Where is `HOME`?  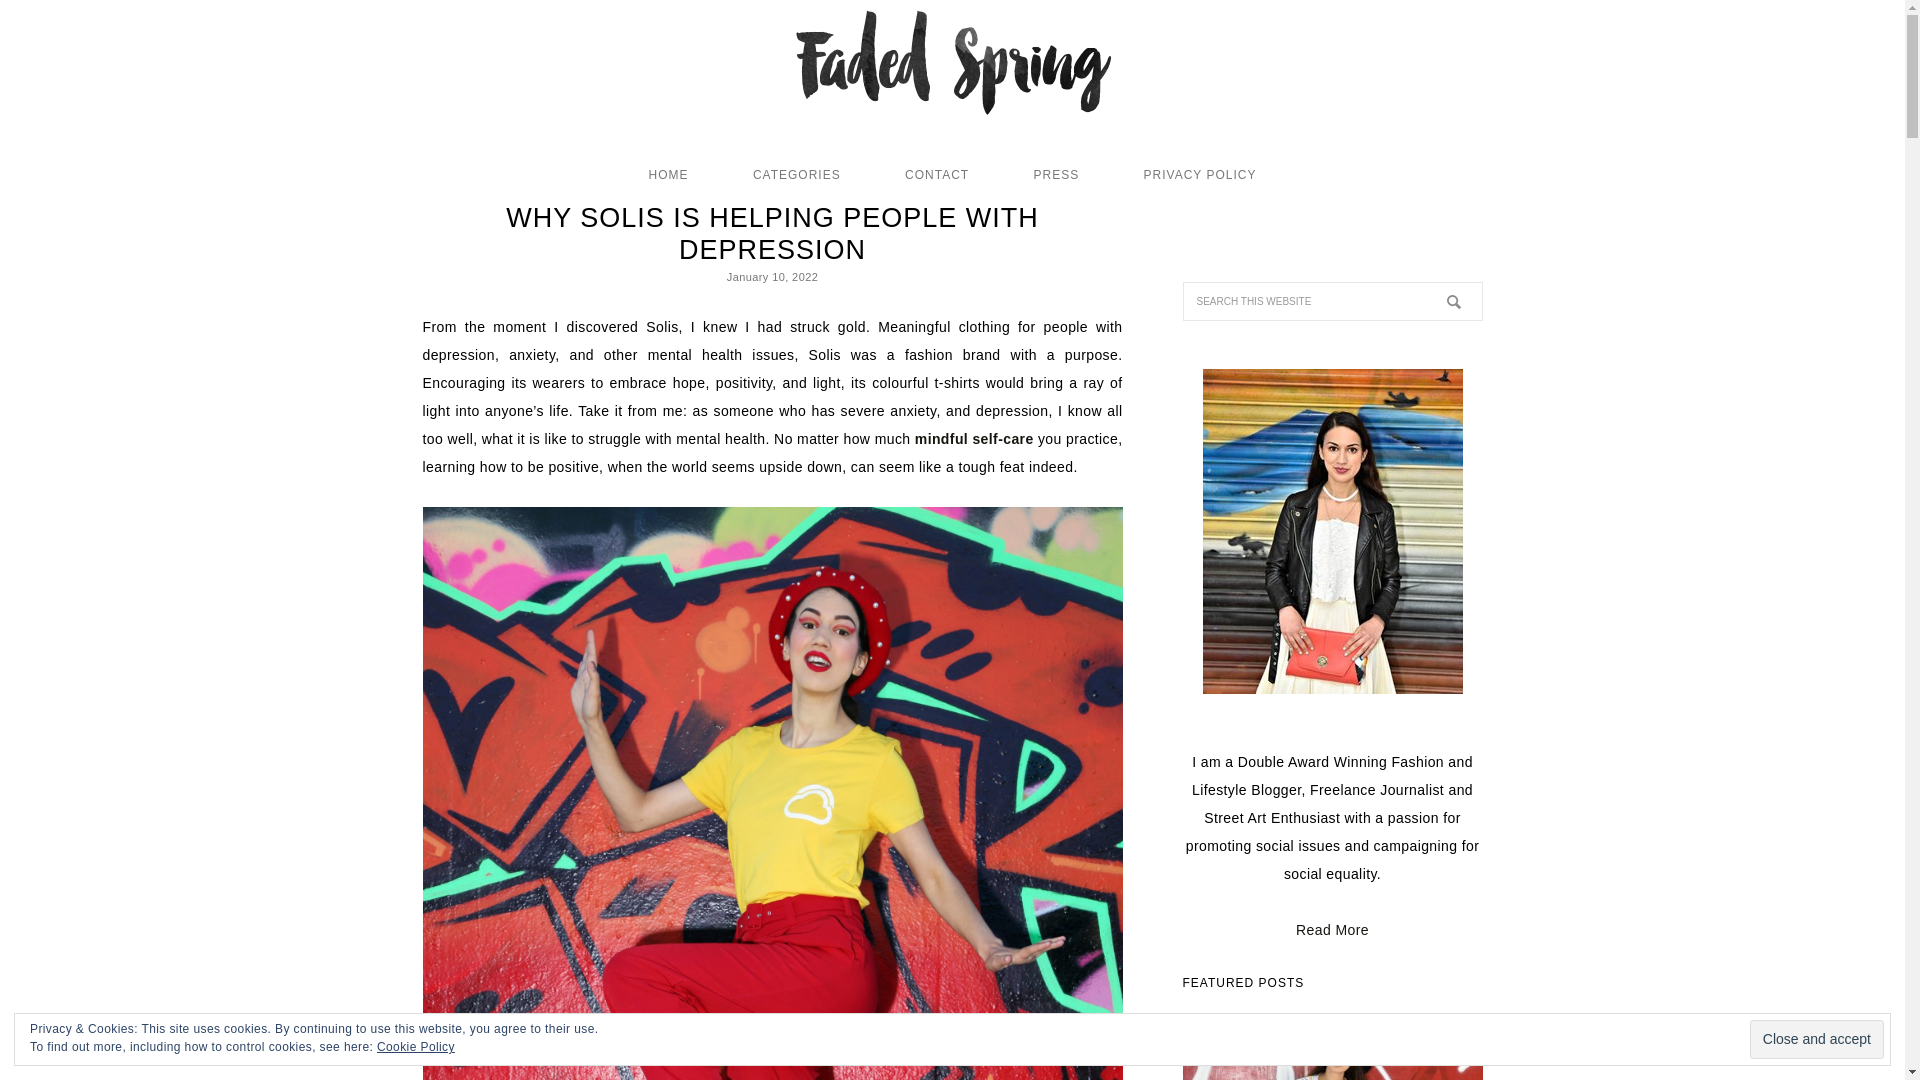
HOME is located at coordinates (668, 174).